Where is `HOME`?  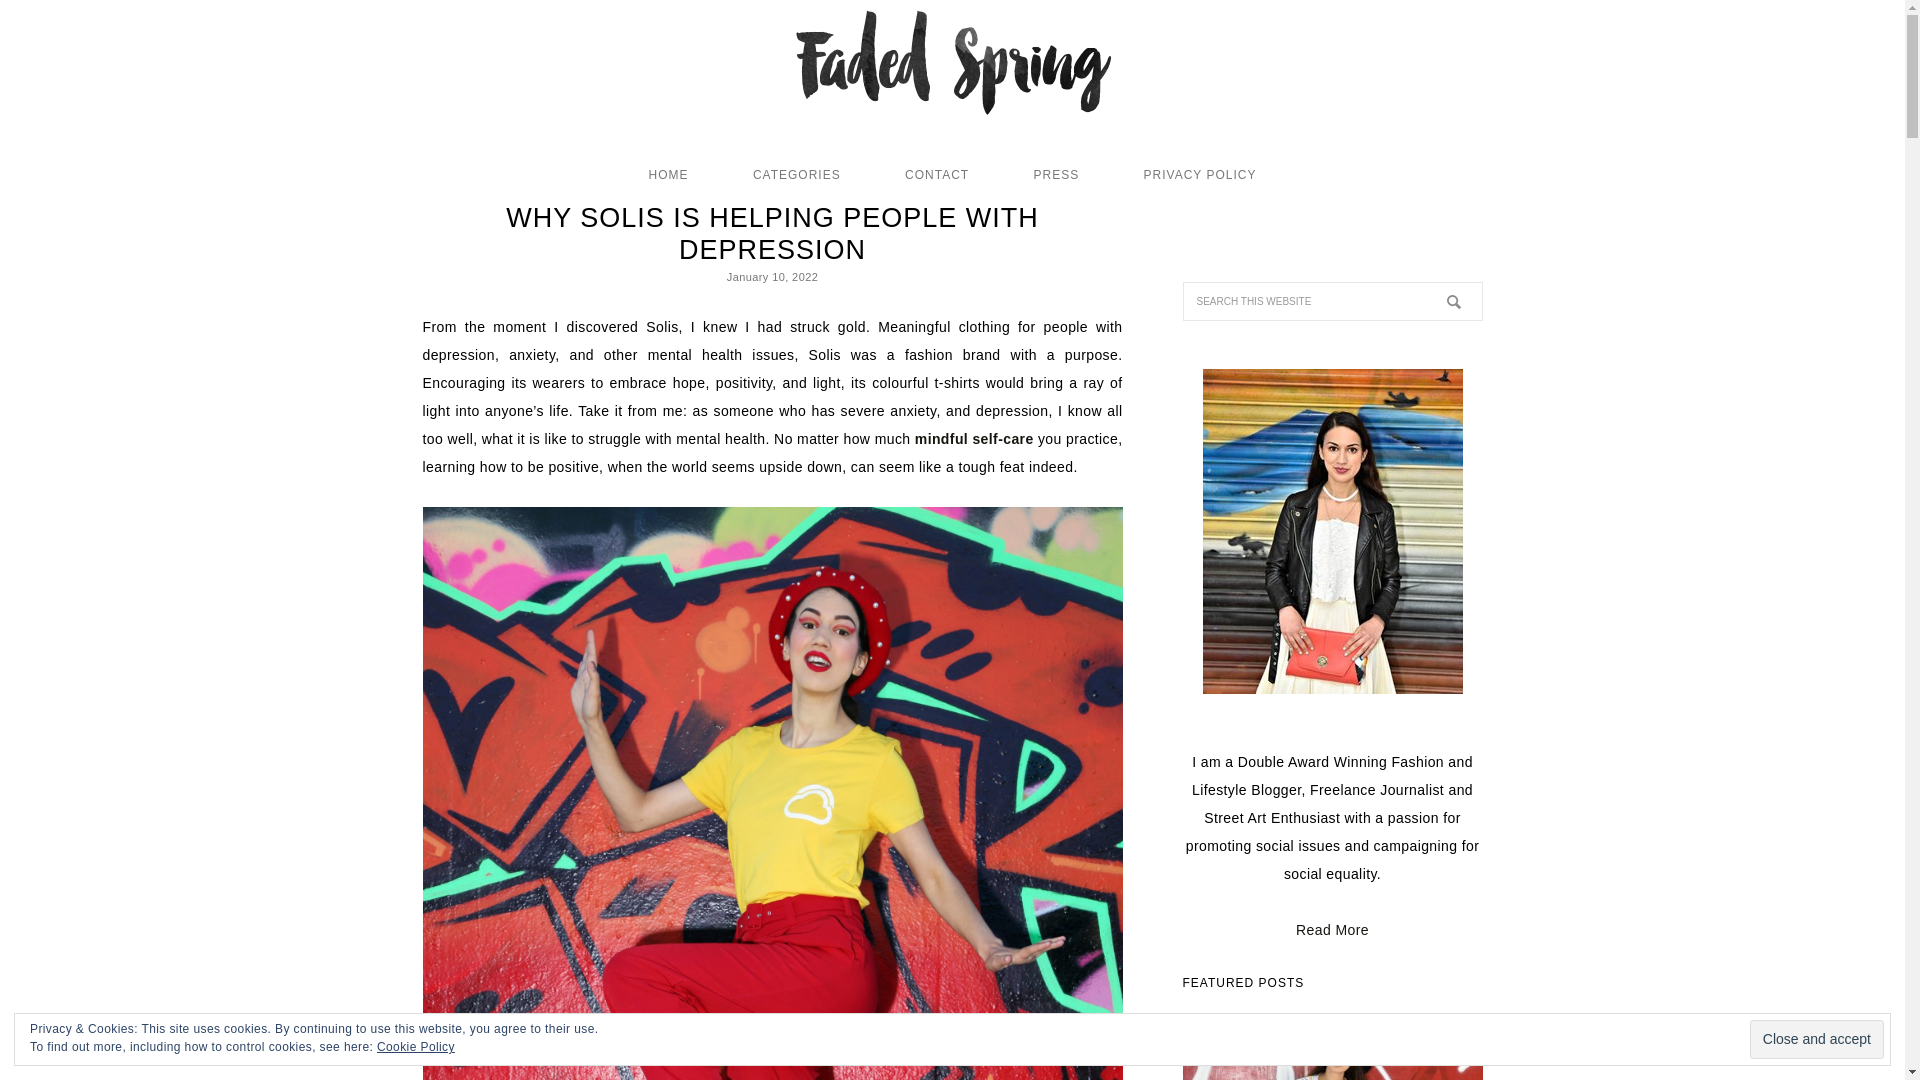
HOME is located at coordinates (668, 174).